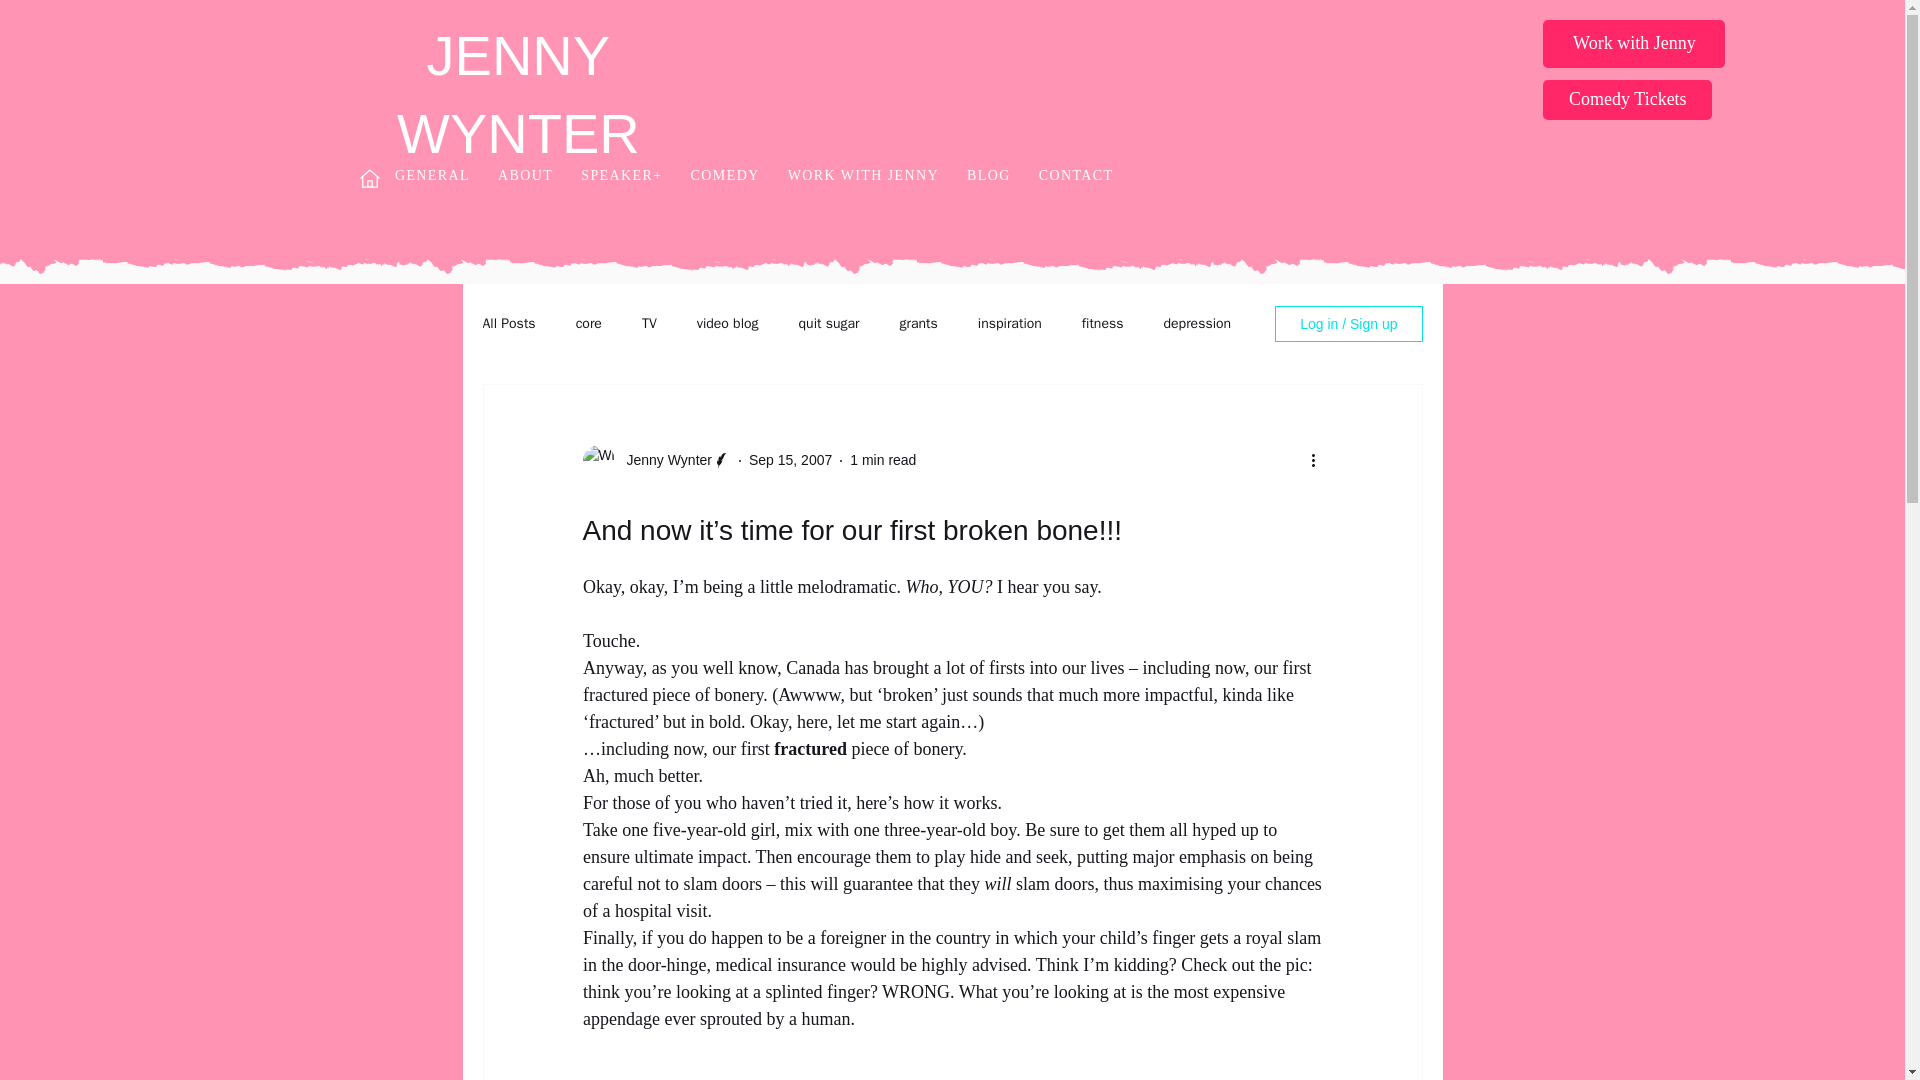 The height and width of the screenshot is (1080, 1920). Describe the element at coordinates (1076, 176) in the screenshot. I see `CONTACT` at that location.